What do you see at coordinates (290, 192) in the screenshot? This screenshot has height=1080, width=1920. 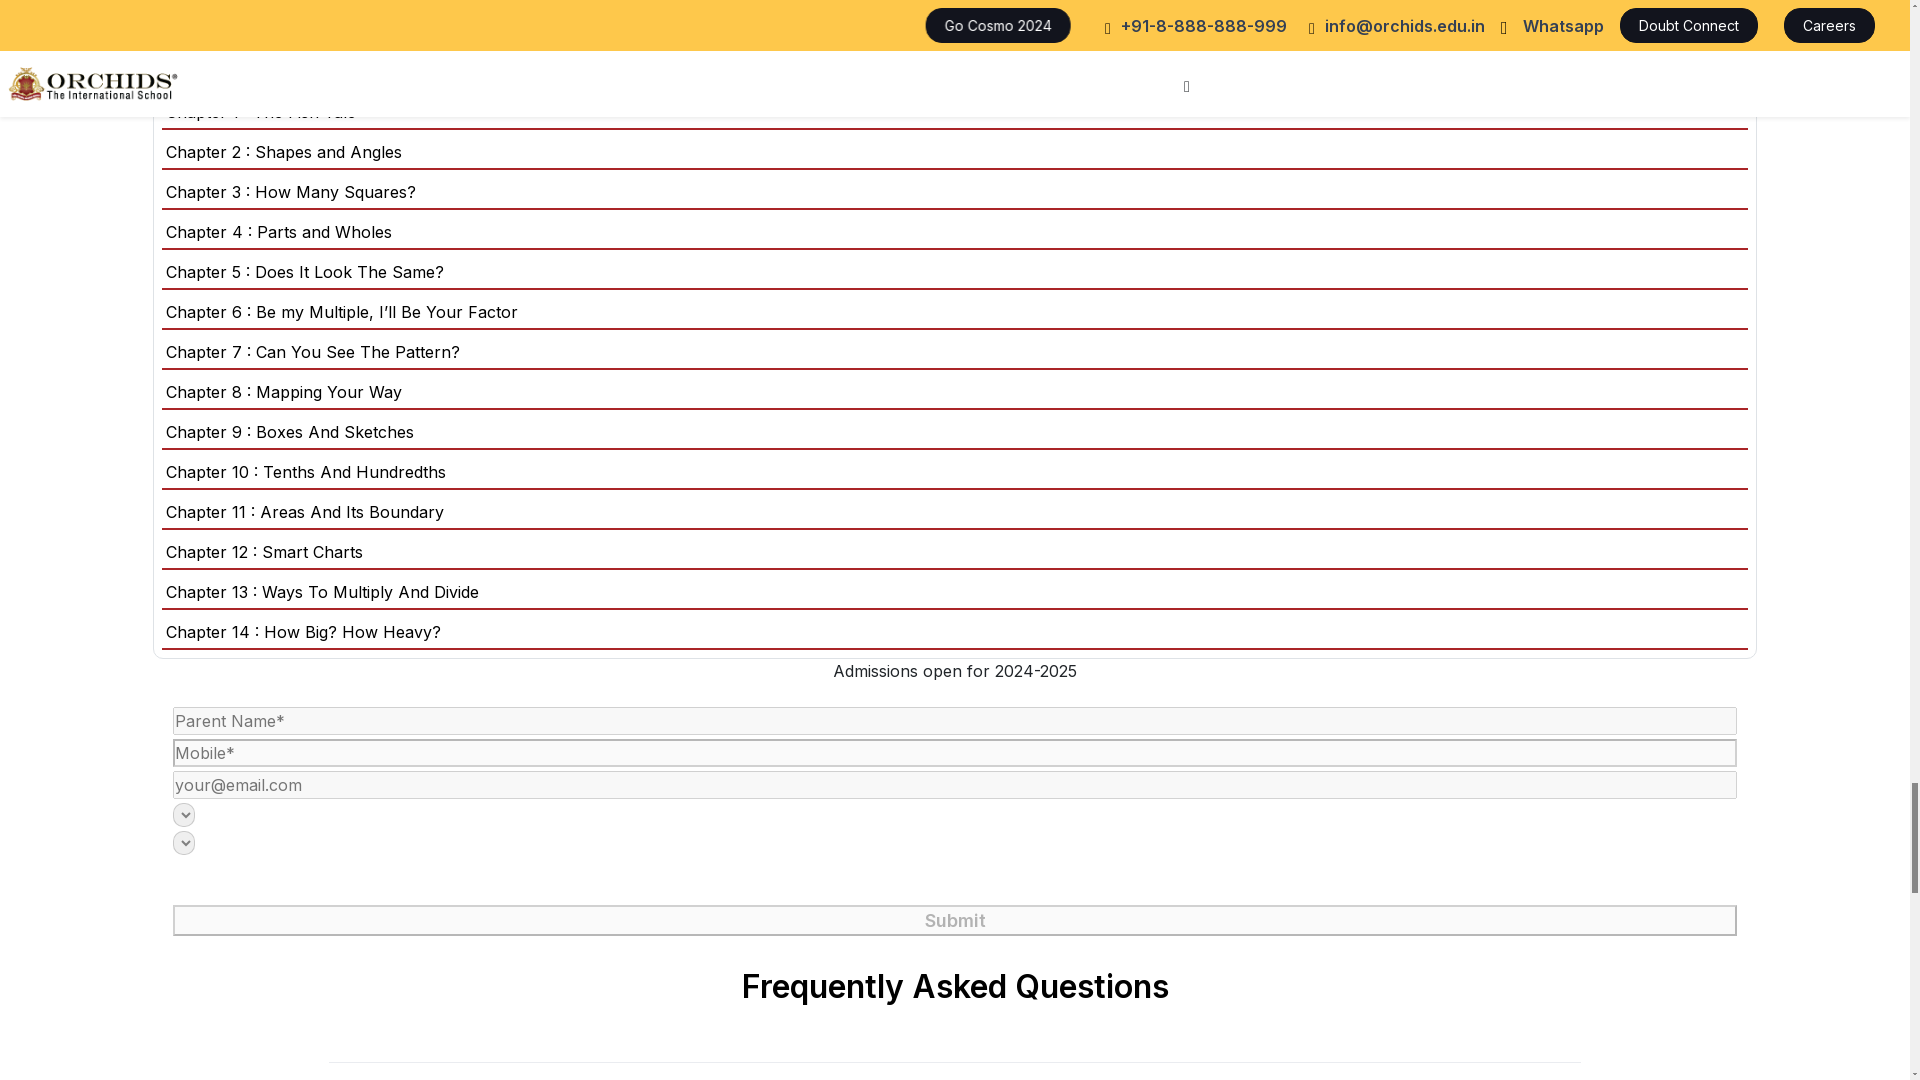 I see `Chapter 3 : How Many Squares?` at bounding box center [290, 192].